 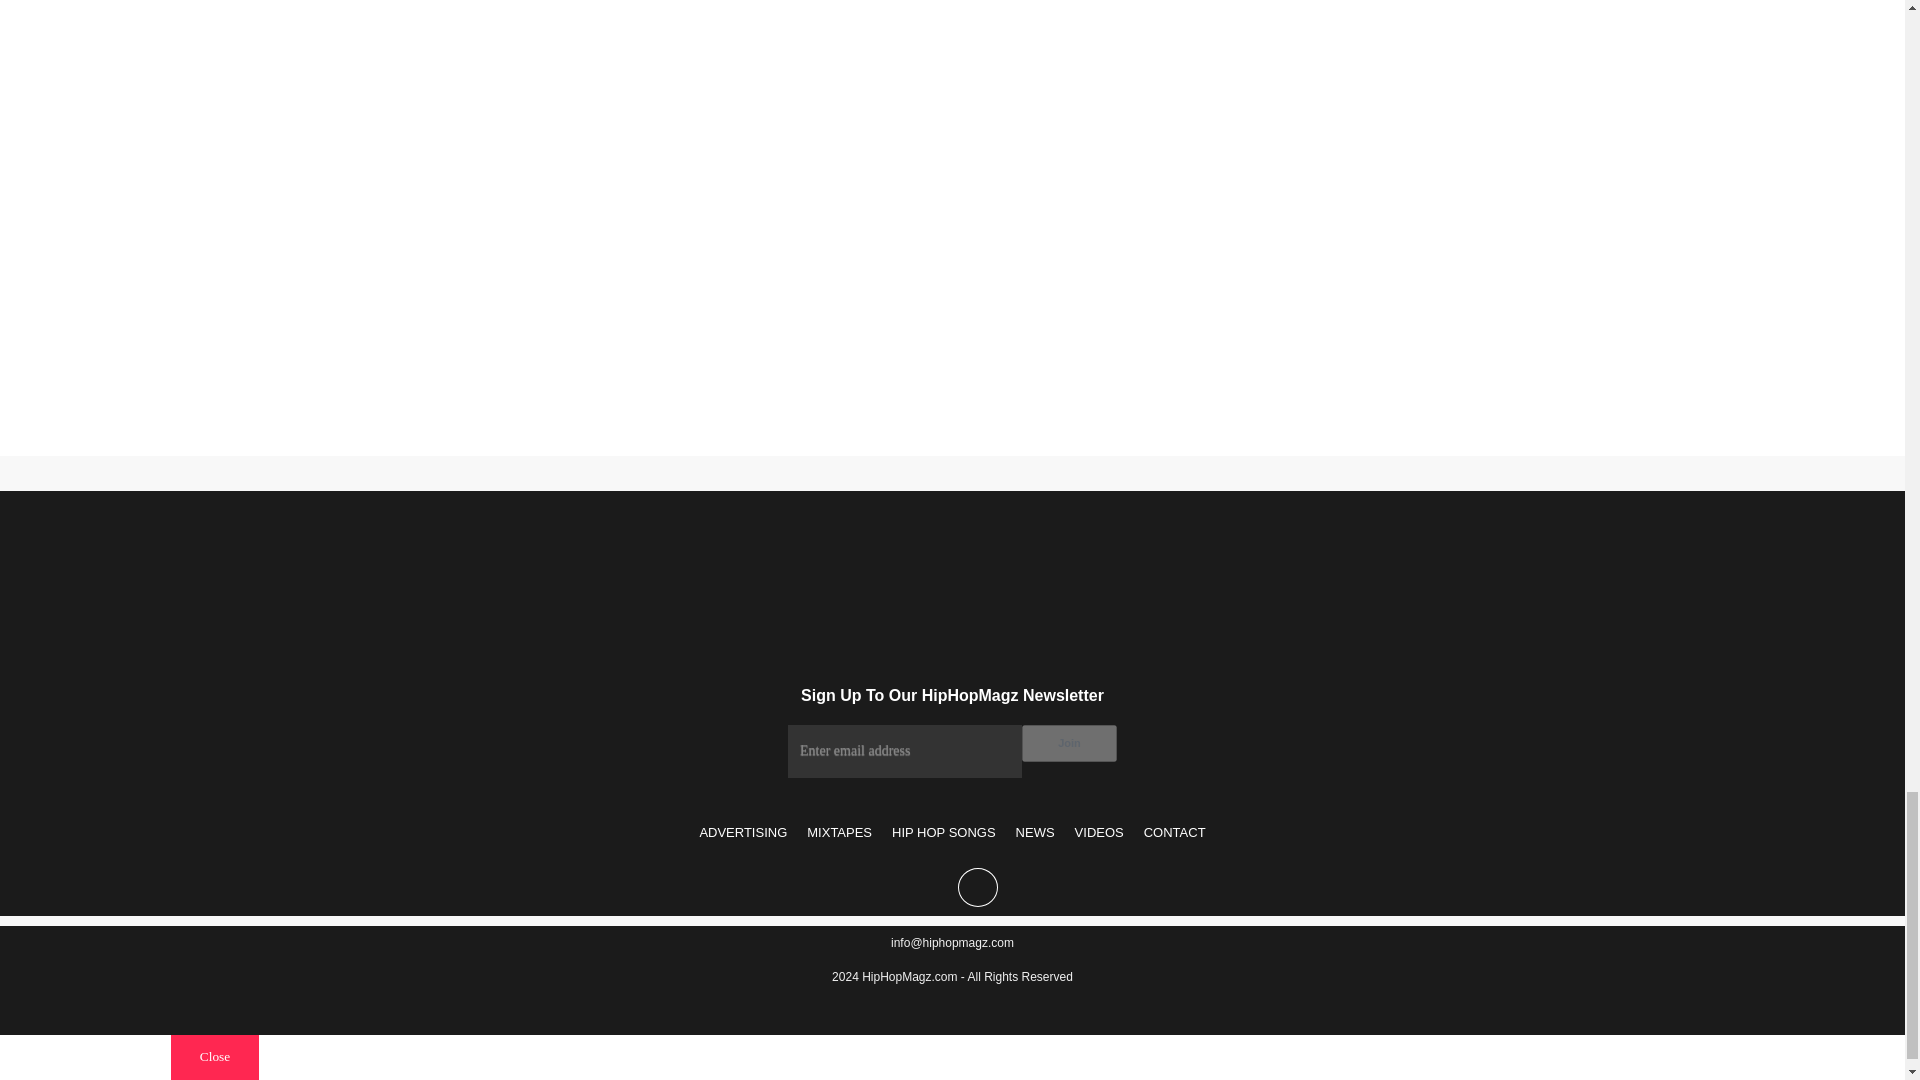 I want to click on NEWS, so click(x=1036, y=832).